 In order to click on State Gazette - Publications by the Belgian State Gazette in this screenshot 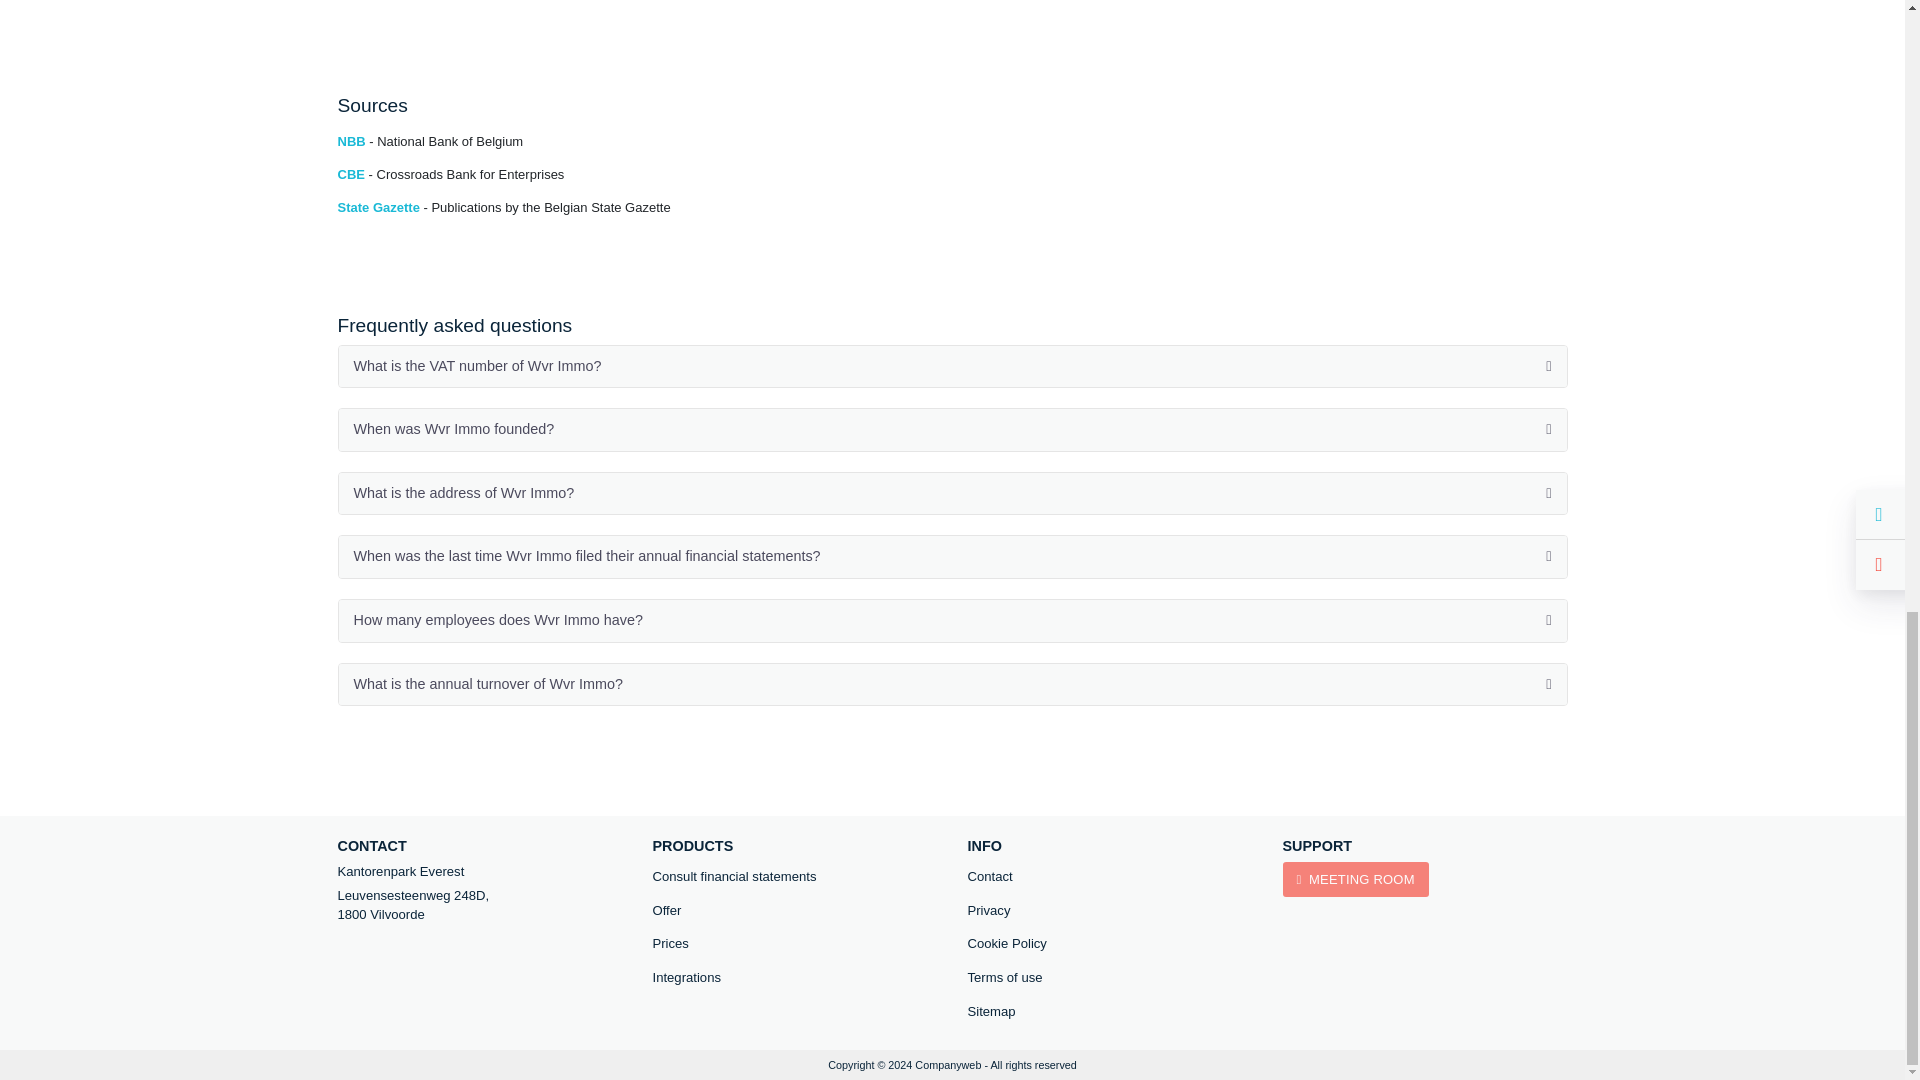, I will do `click(504, 206)`.